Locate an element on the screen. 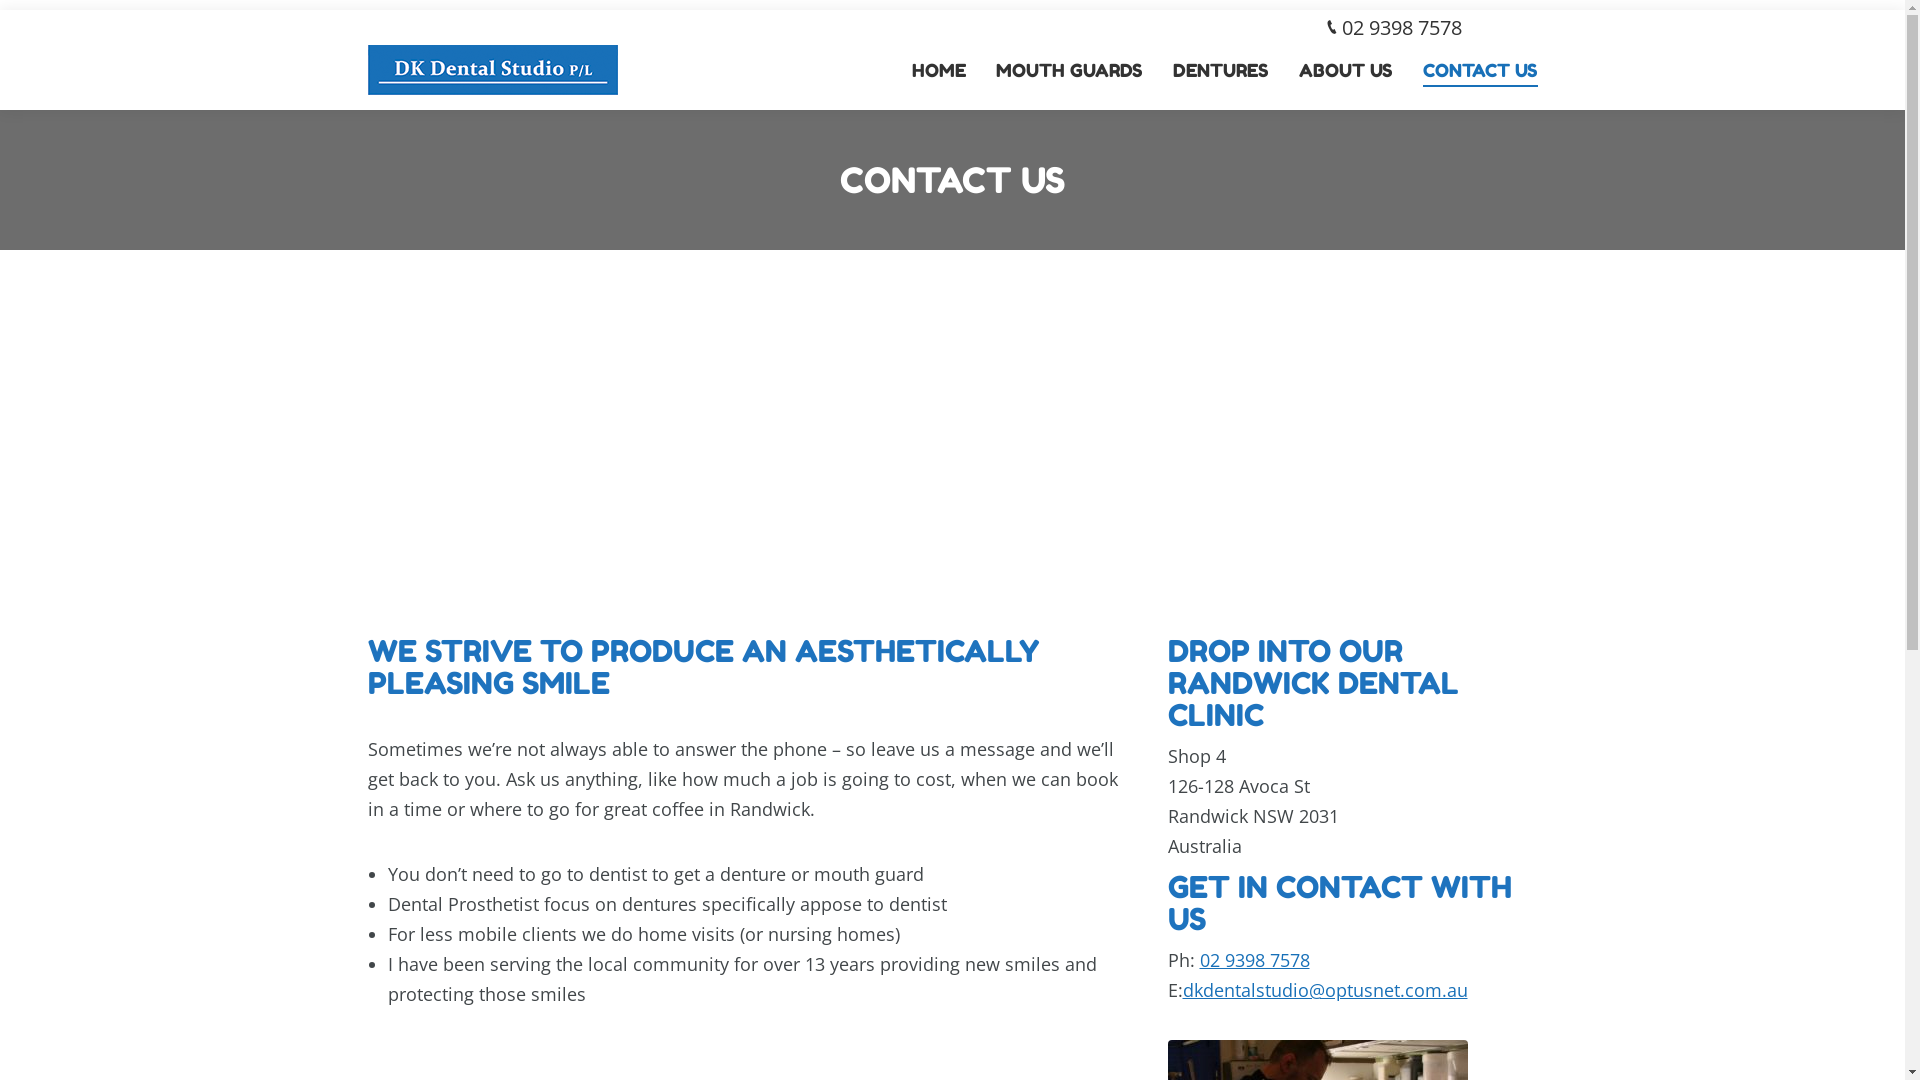 The image size is (1920, 1080). DENTURES is located at coordinates (1208, 70).